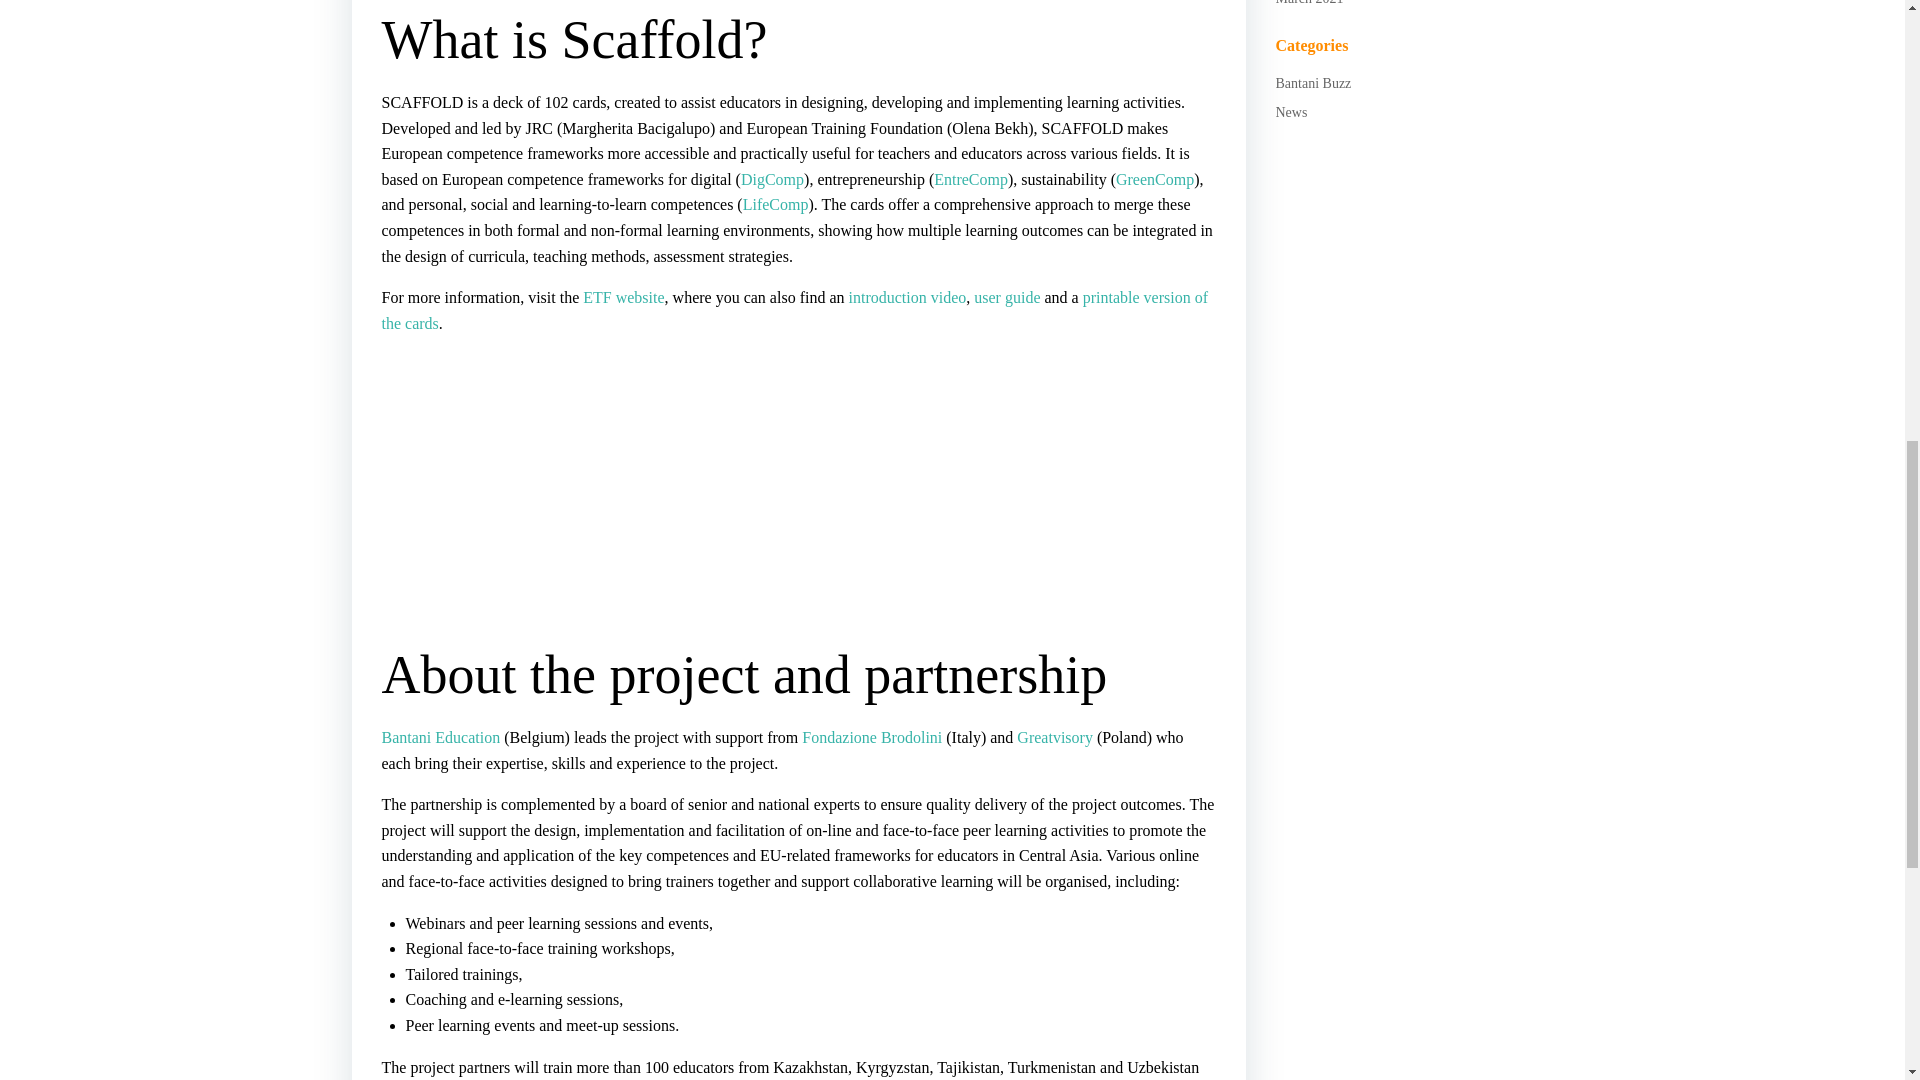 The width and height of the screenshot is (1920, 1080). What do you see at coordinates (794, 310) in the screenshot?
I see `printable version of the cards` at bounding box center [794, 310].